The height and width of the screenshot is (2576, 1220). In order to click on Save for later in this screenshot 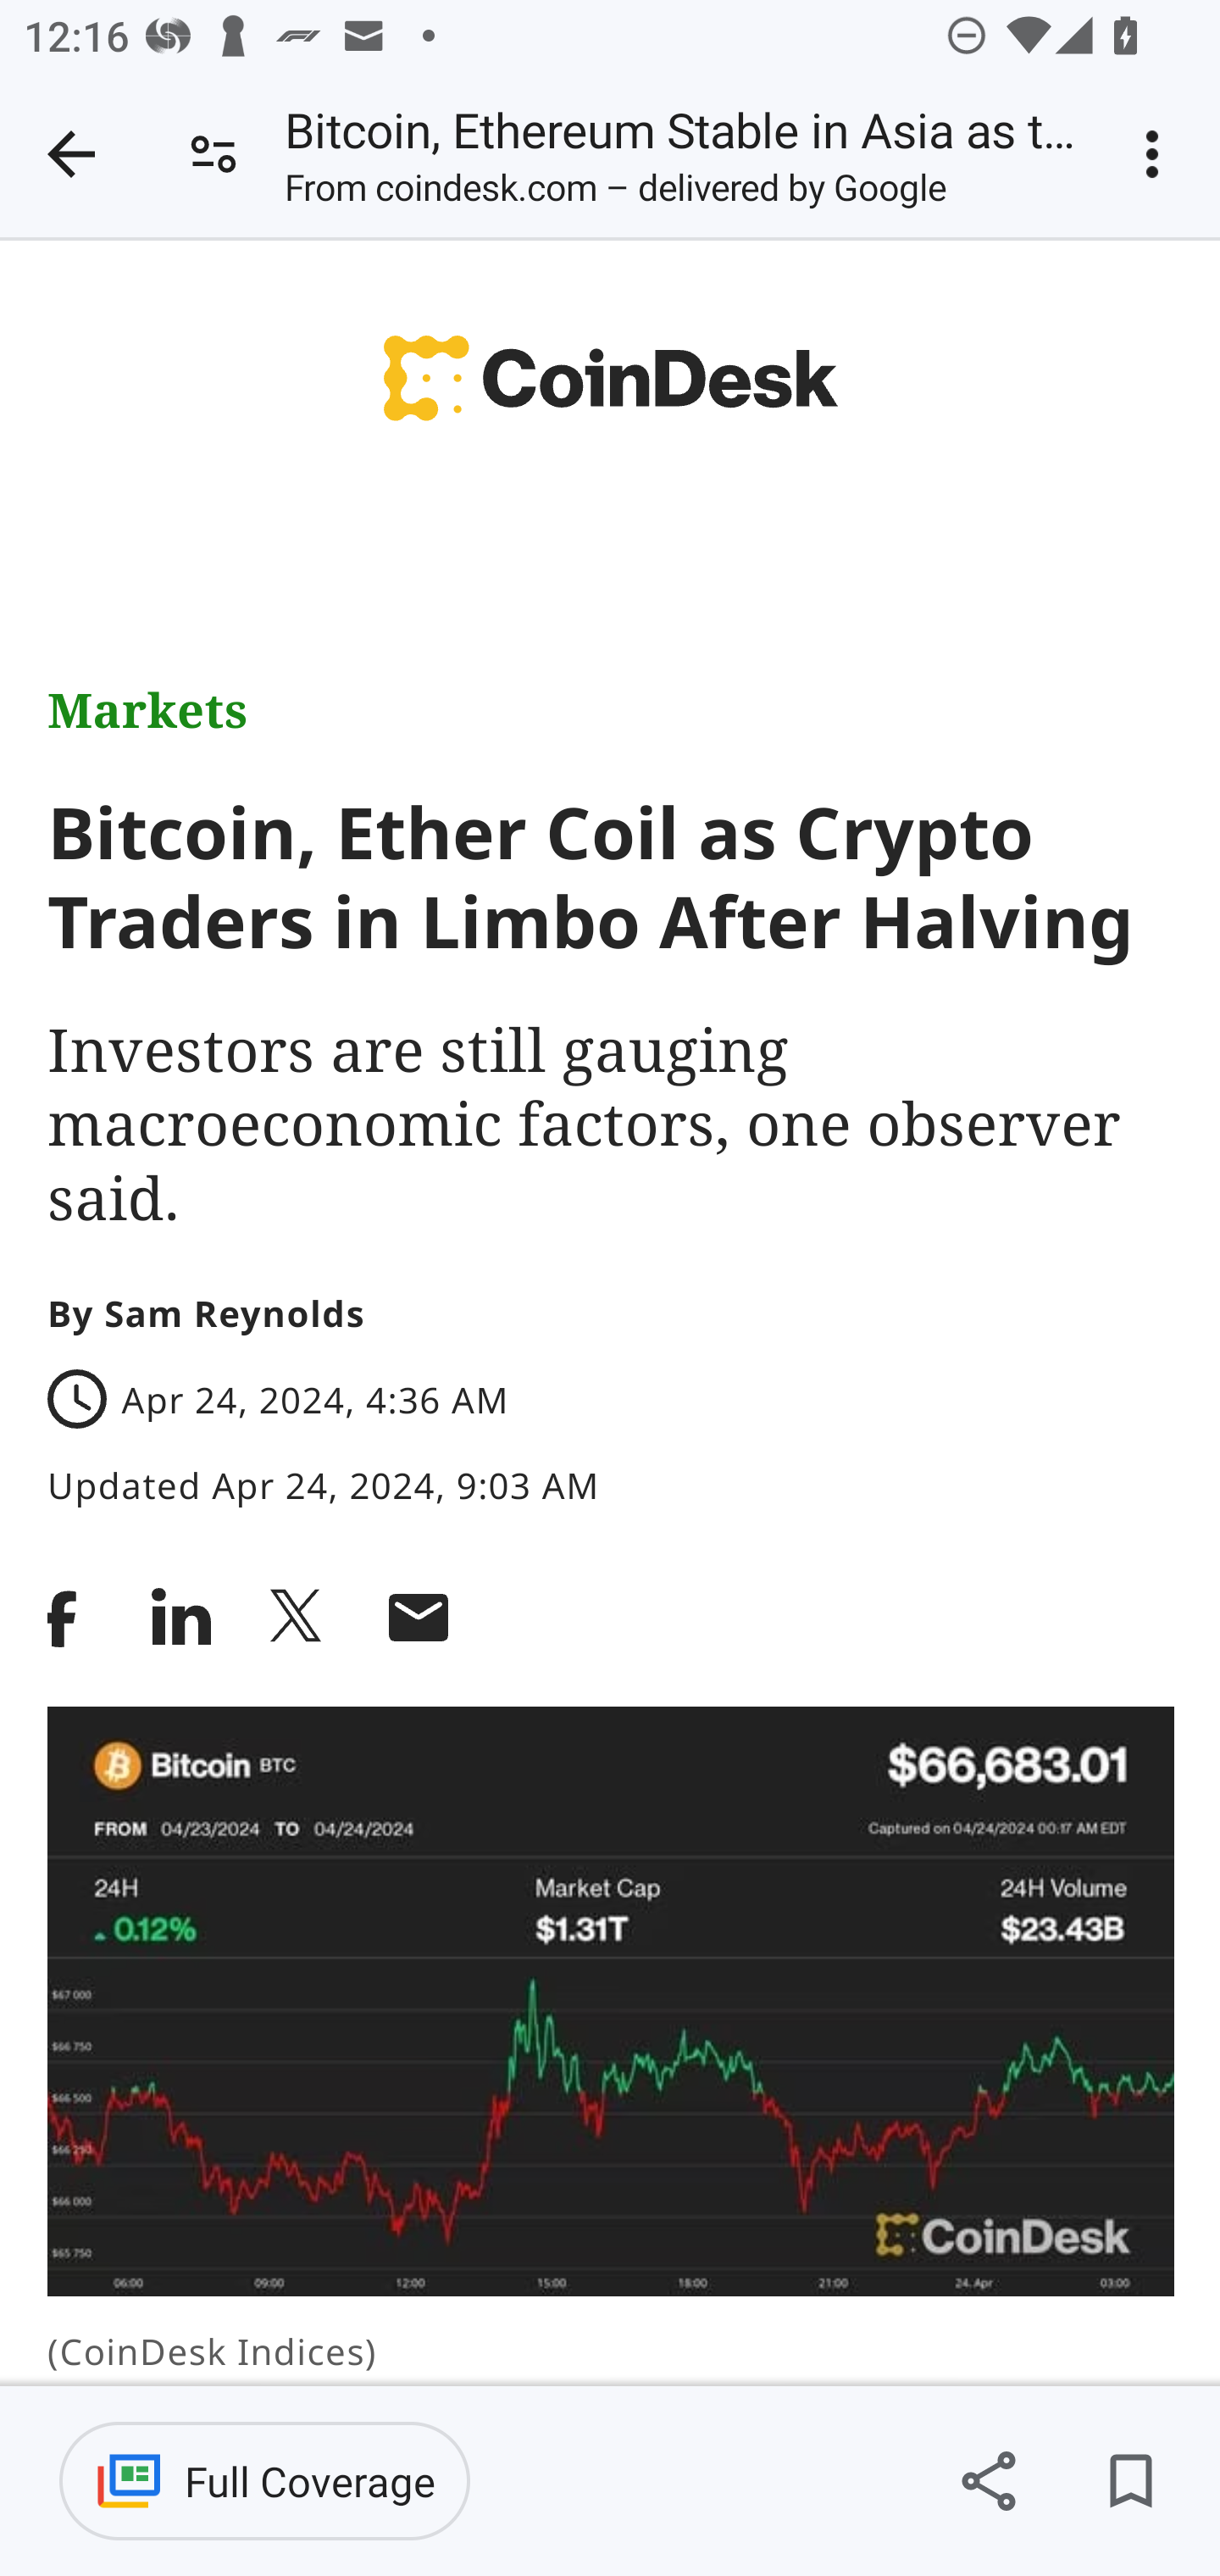, I will do `click(1130, 2481)`.